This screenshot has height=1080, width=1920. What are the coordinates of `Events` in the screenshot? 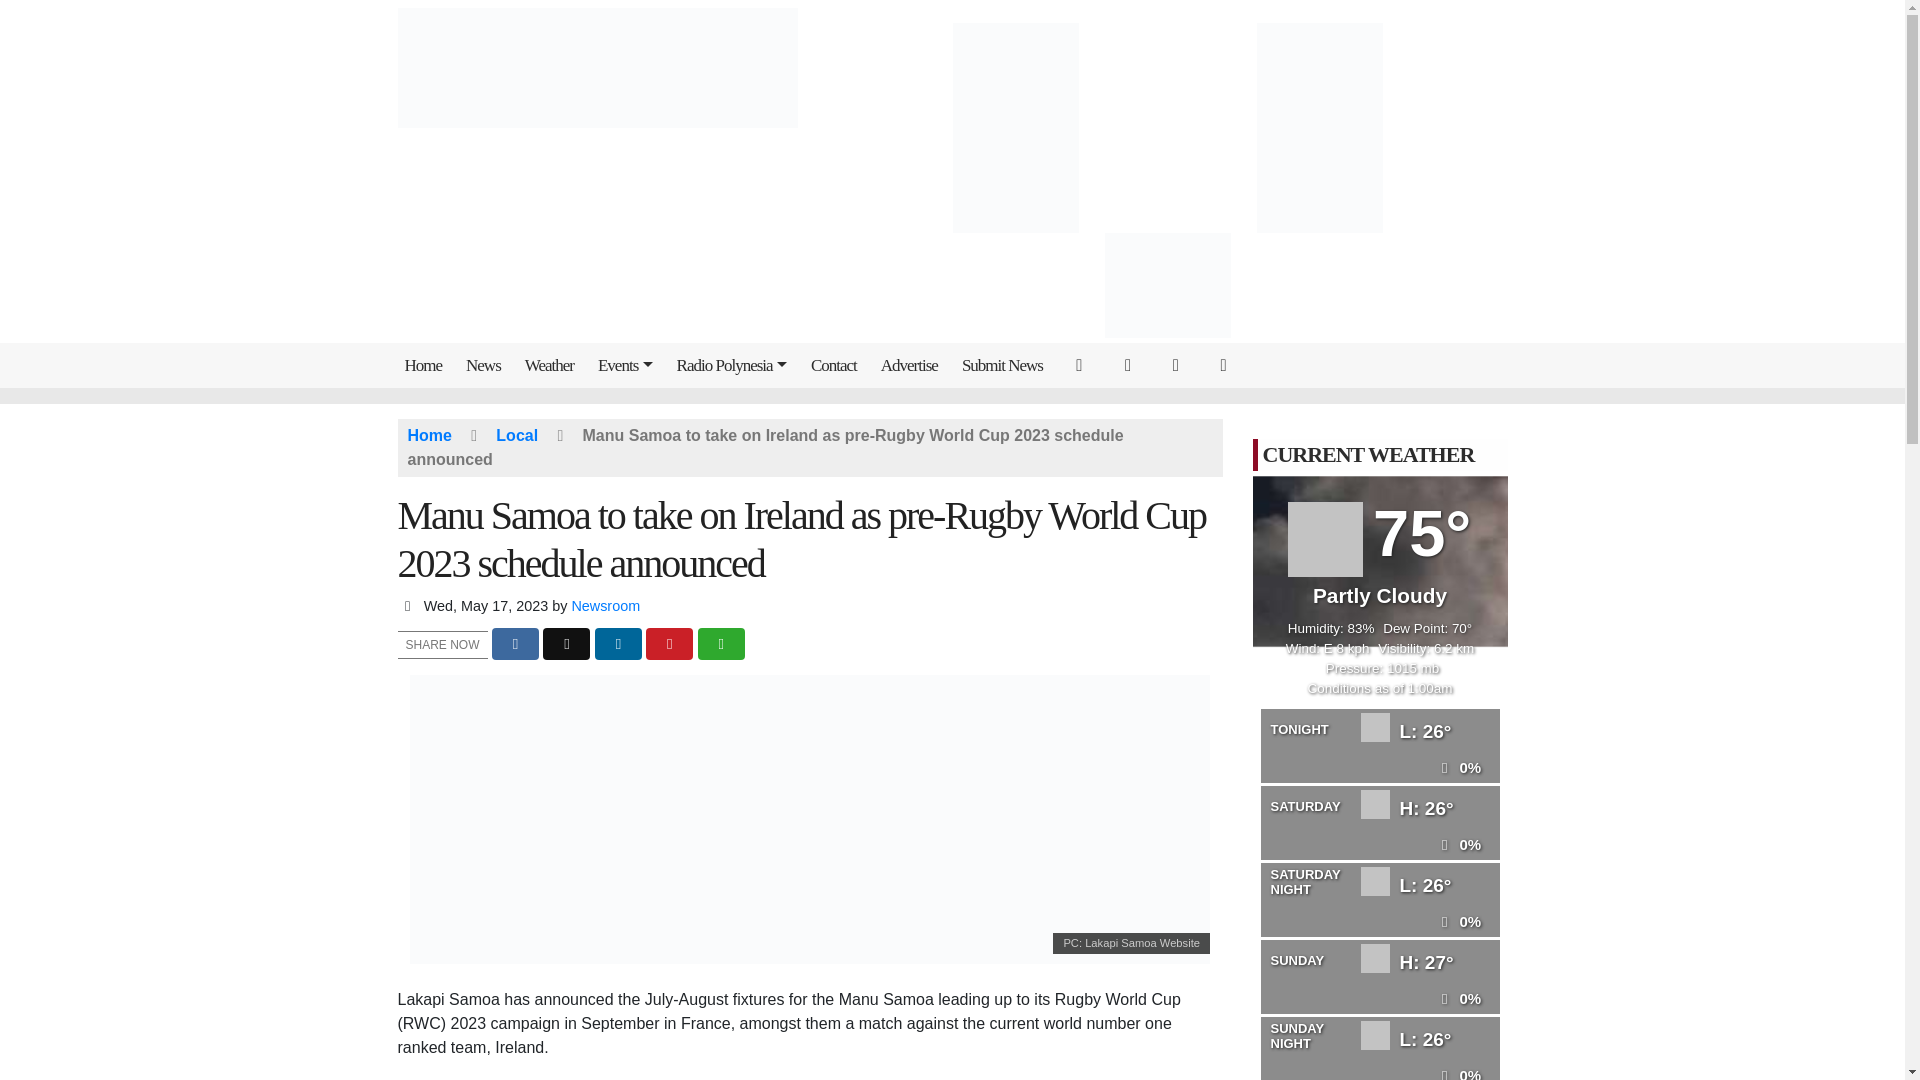 It's located at (630, 365).